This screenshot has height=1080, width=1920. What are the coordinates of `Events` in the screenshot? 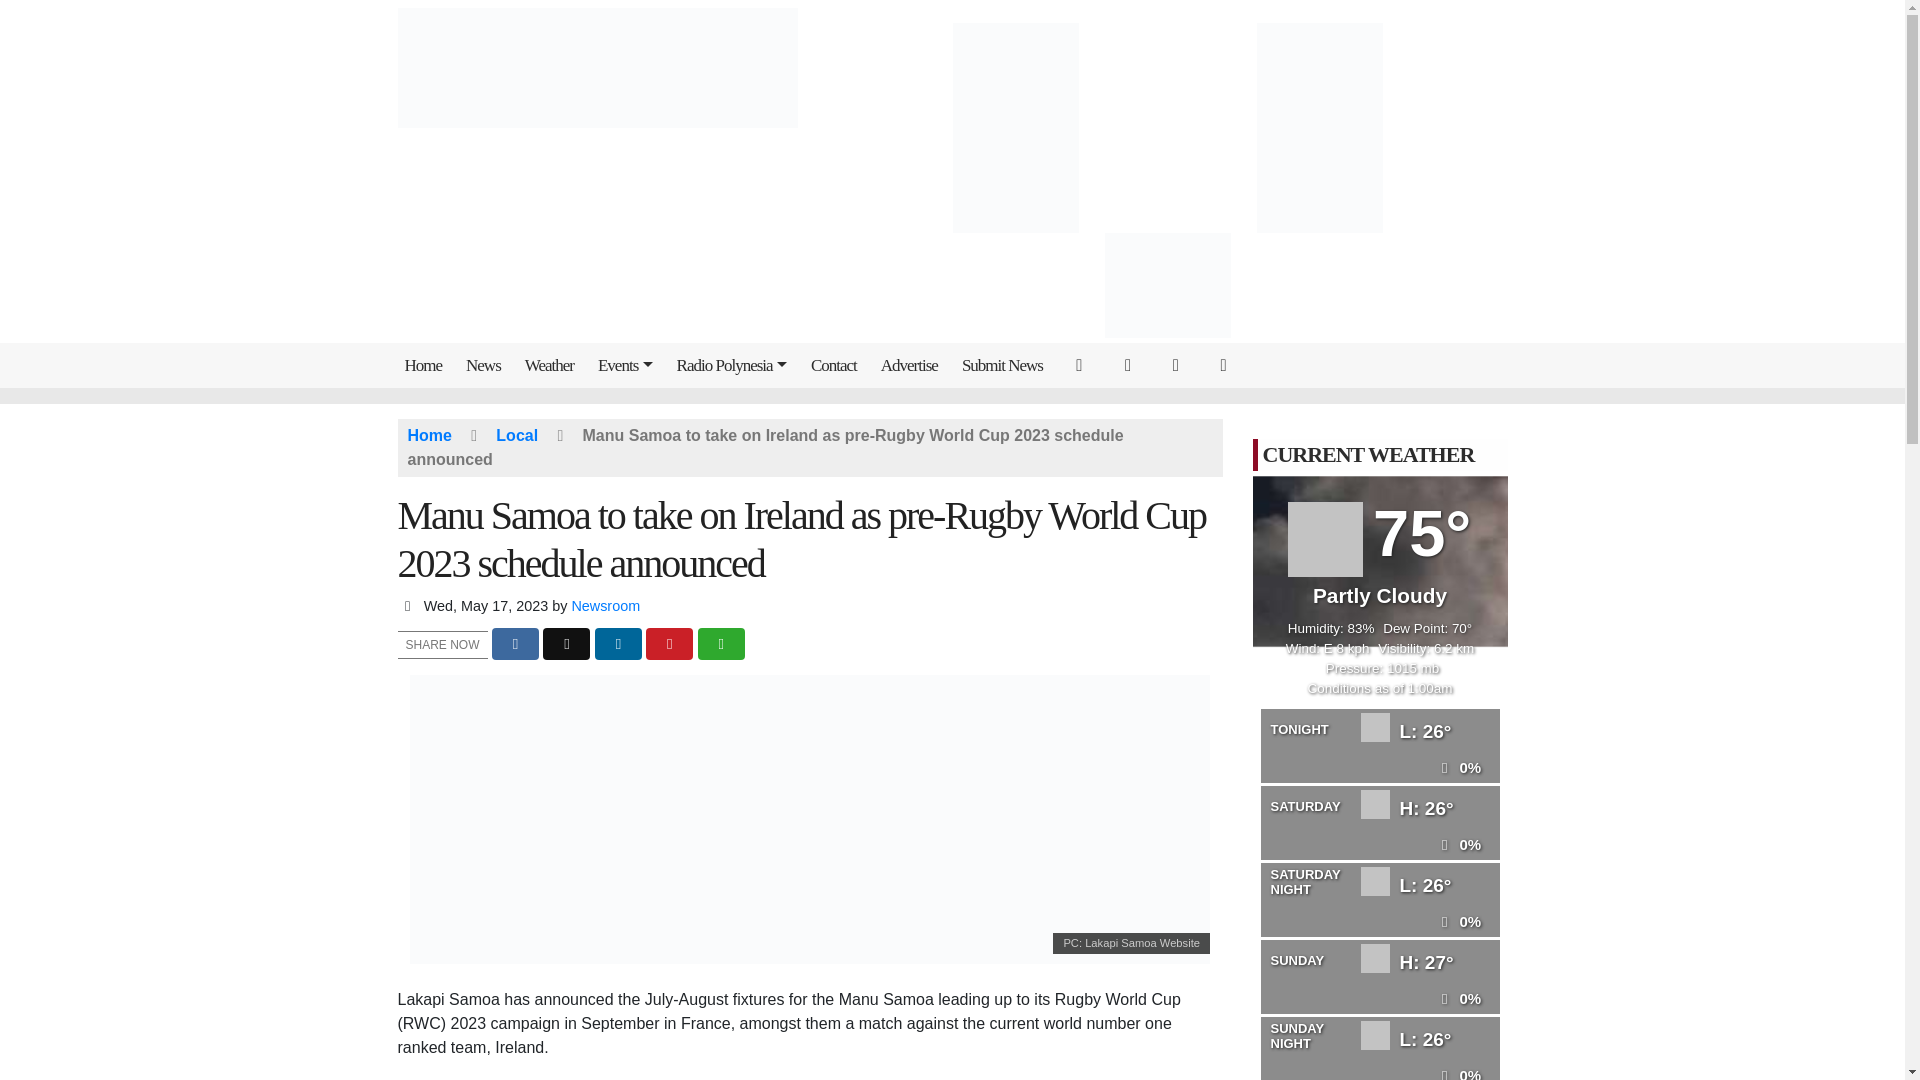 It's located at (630, 365).